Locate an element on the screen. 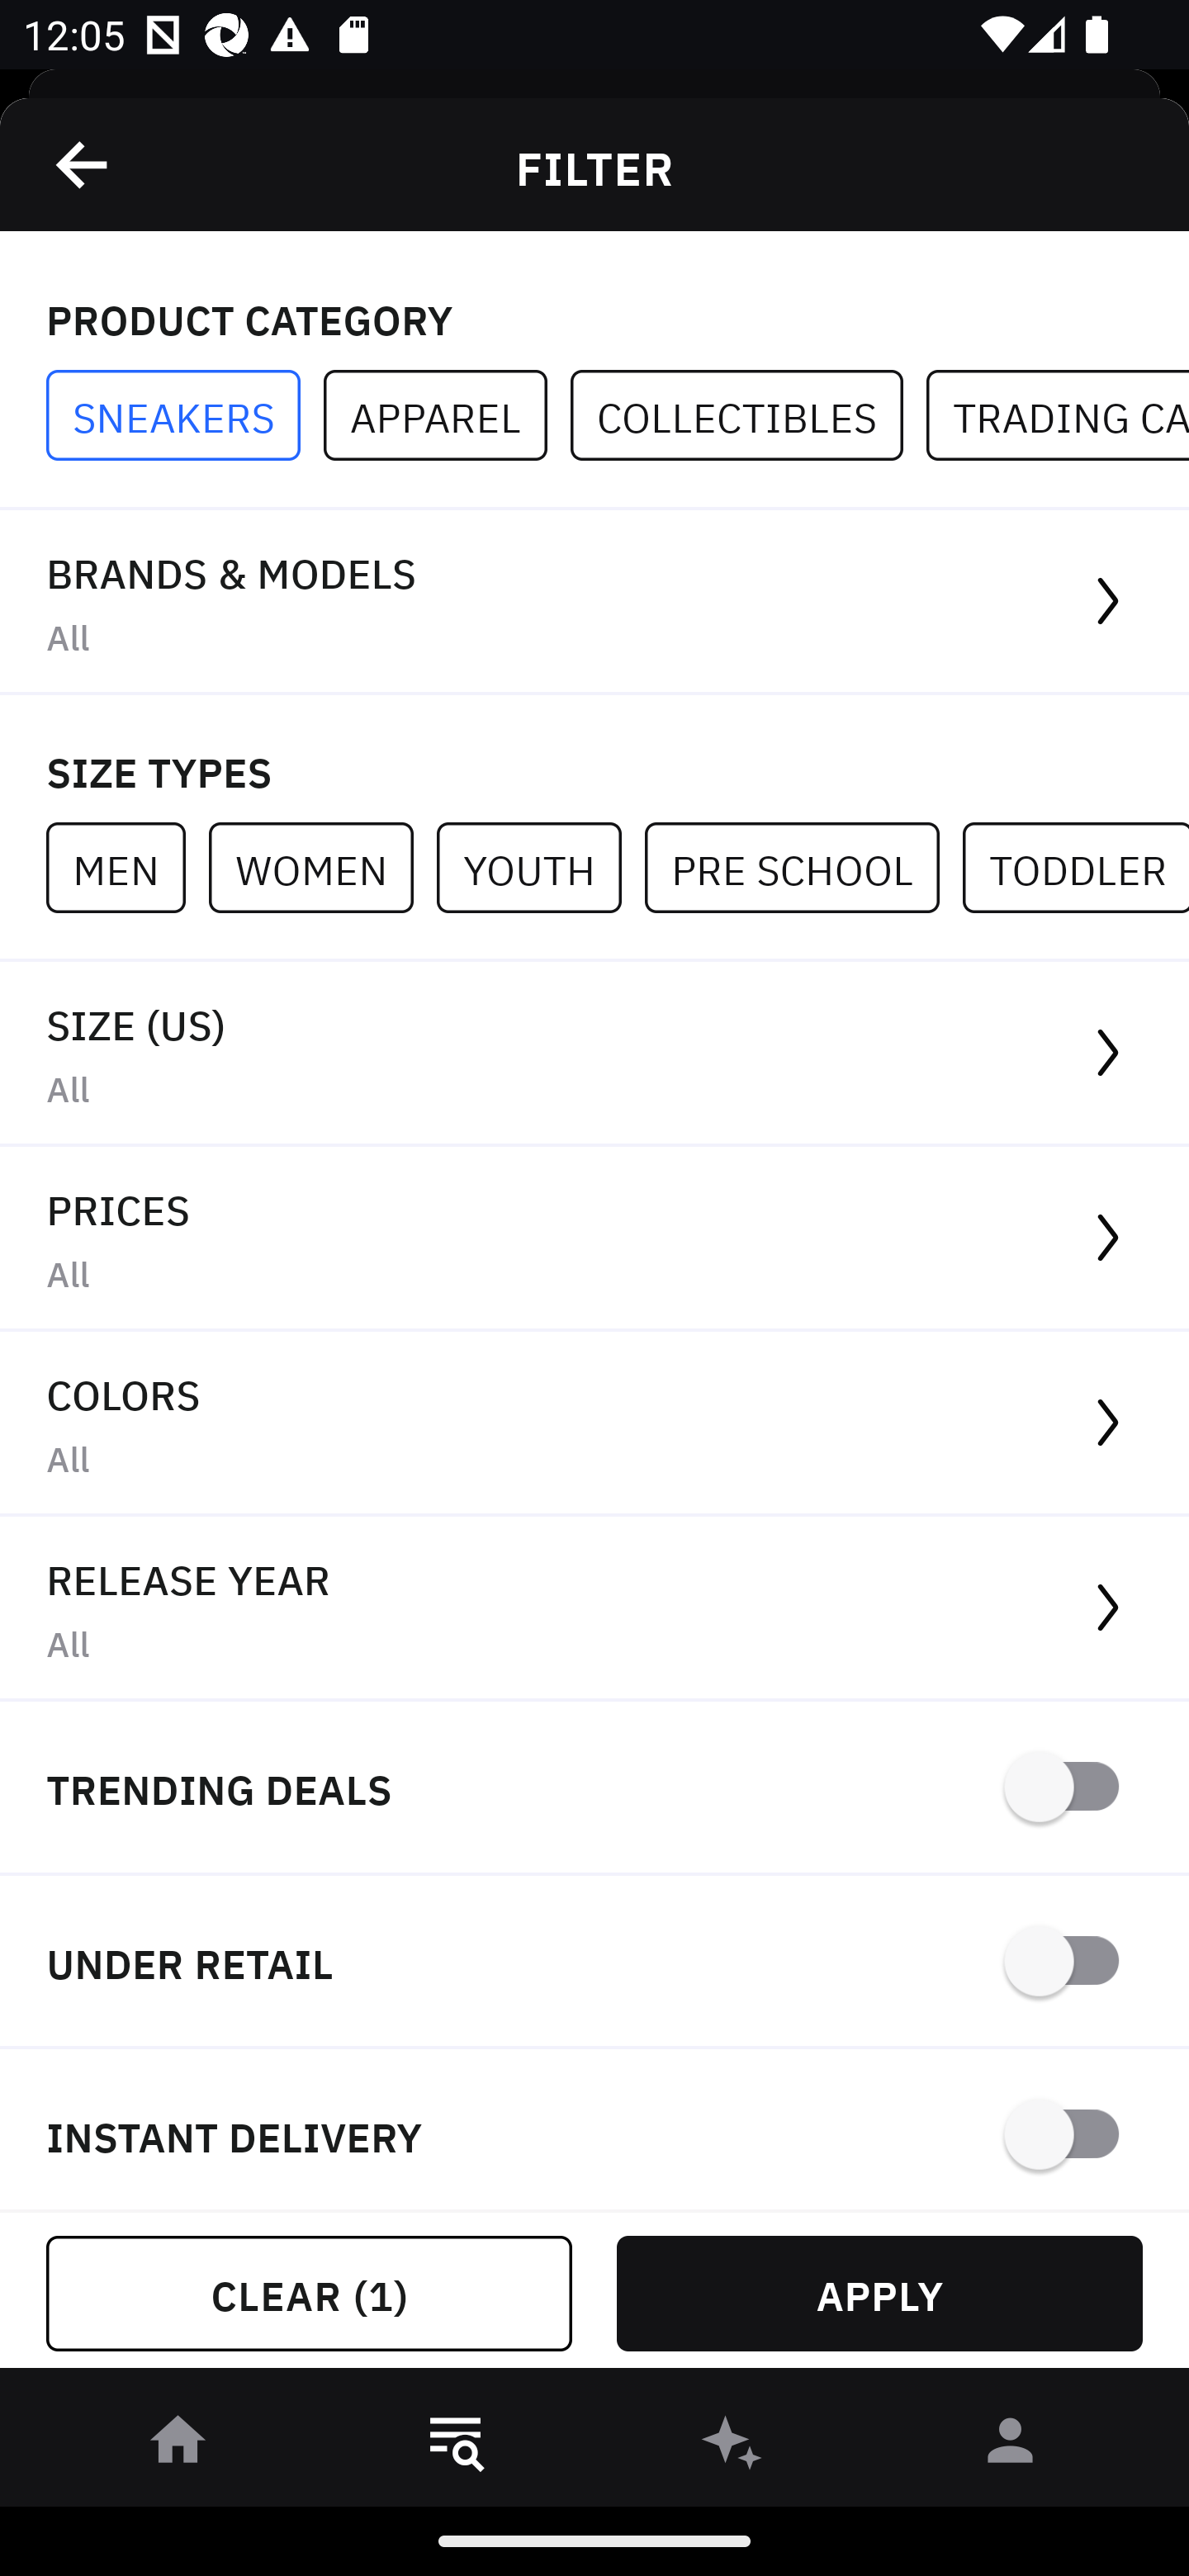 The width and height of the screenshot is (1189, 2576). 󱎸 is located at coordinates (456, 2446).